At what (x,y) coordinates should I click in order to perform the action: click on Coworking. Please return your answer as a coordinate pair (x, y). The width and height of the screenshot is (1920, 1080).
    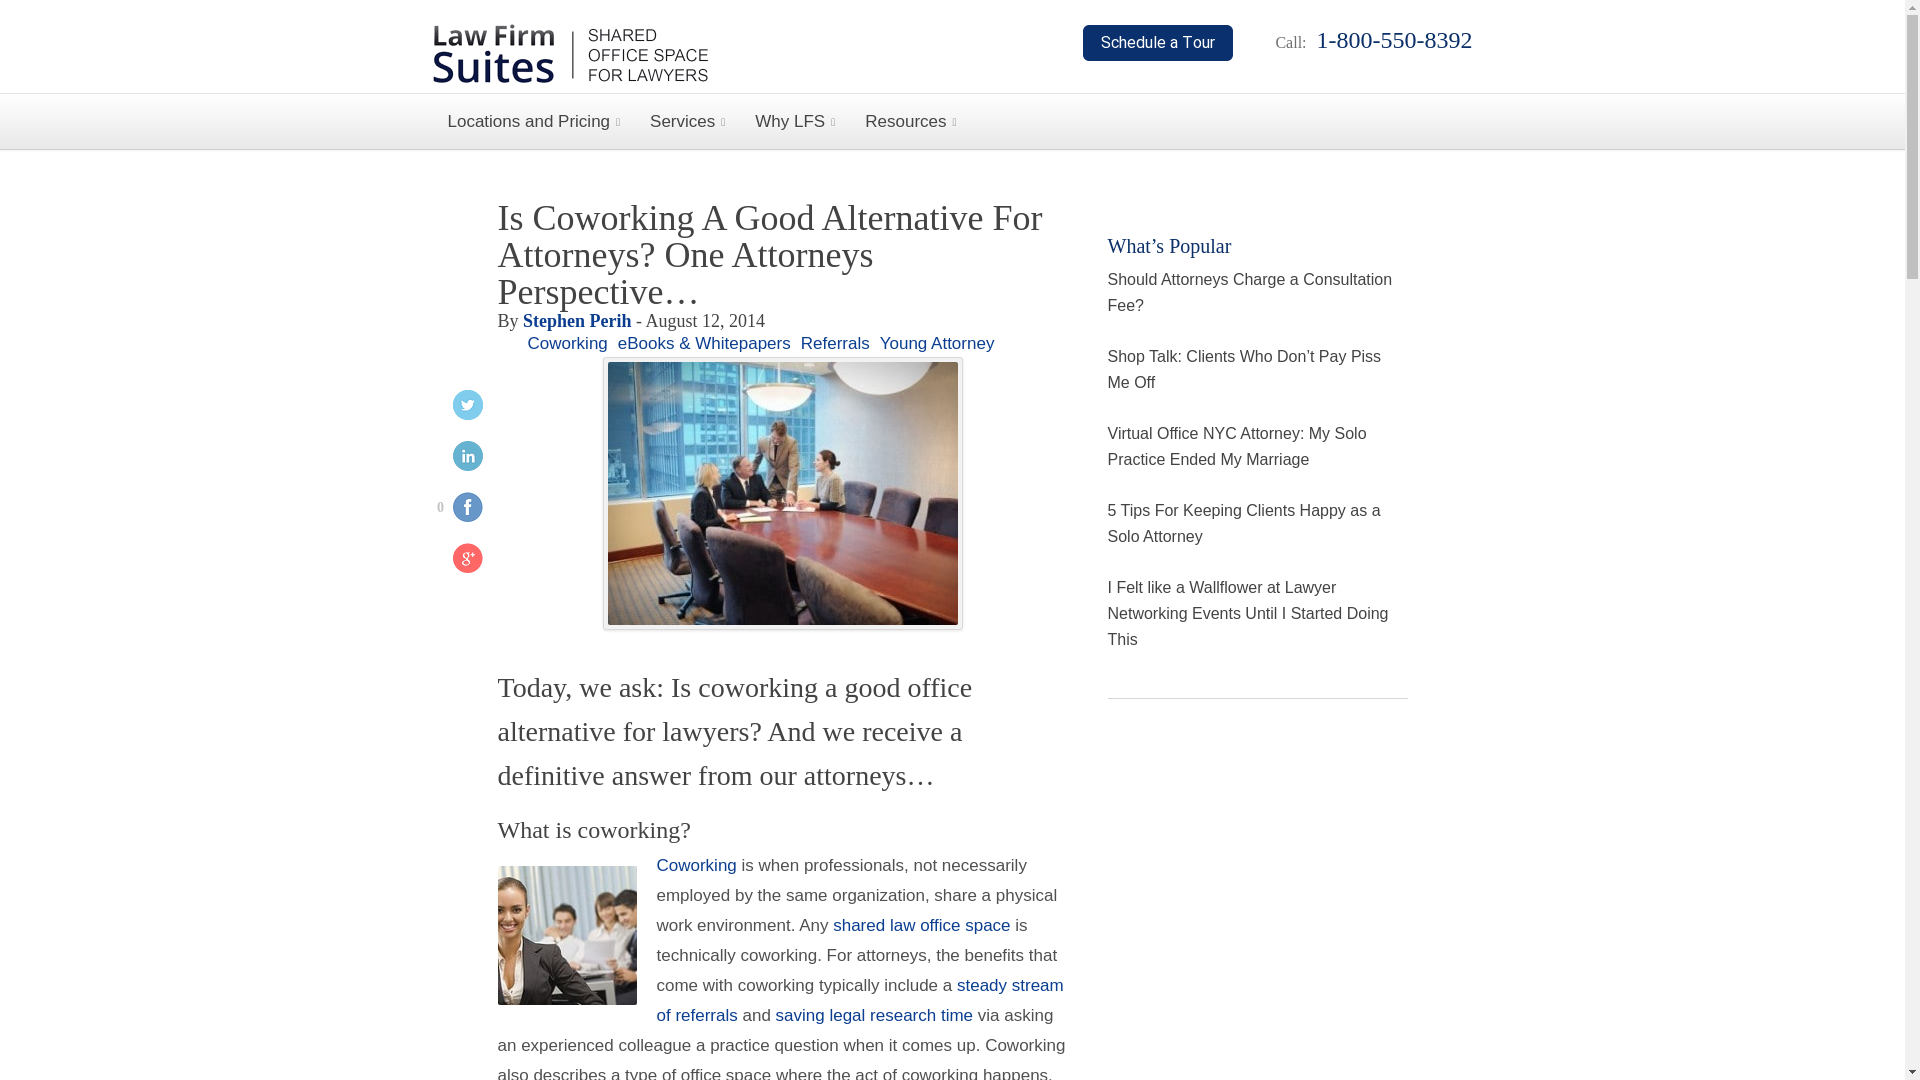
    Looking at the image, I should click on (568, 343).